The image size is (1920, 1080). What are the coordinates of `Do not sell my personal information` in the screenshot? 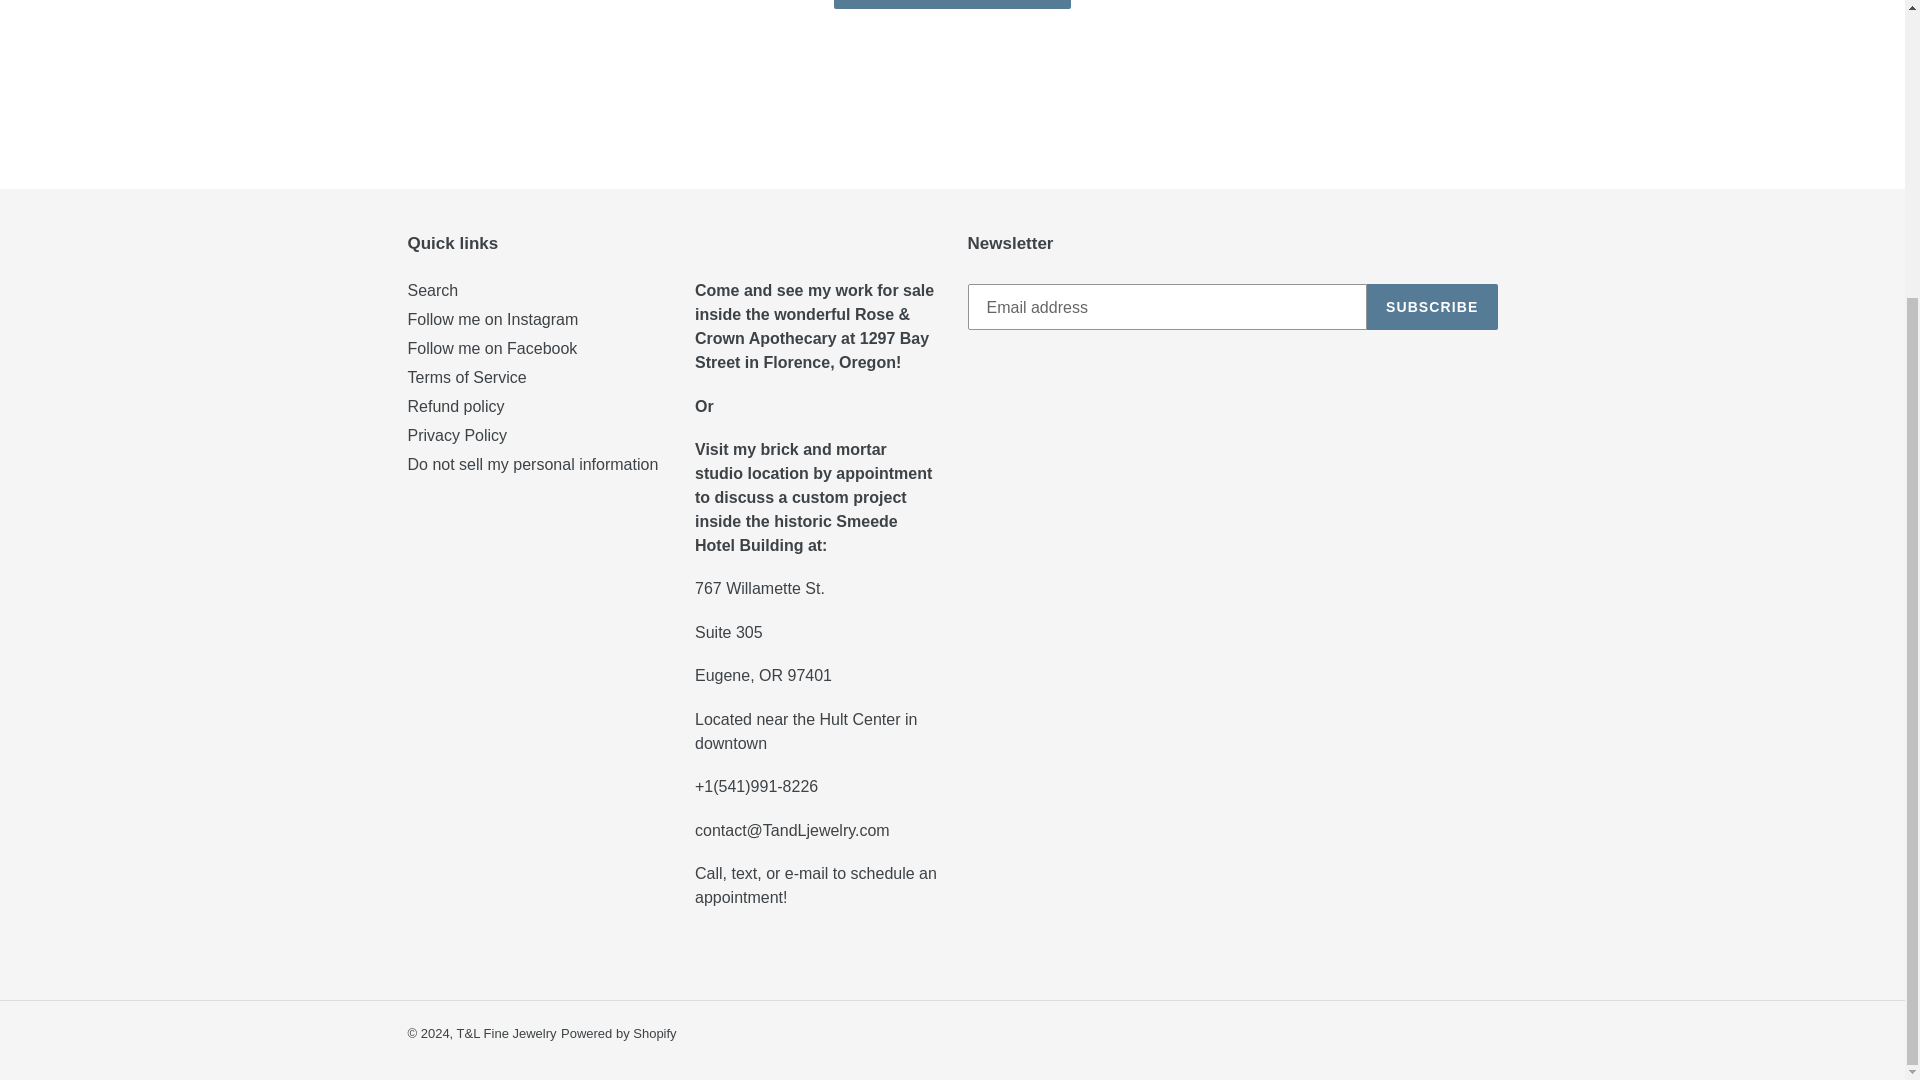 It's located at (532, 464).